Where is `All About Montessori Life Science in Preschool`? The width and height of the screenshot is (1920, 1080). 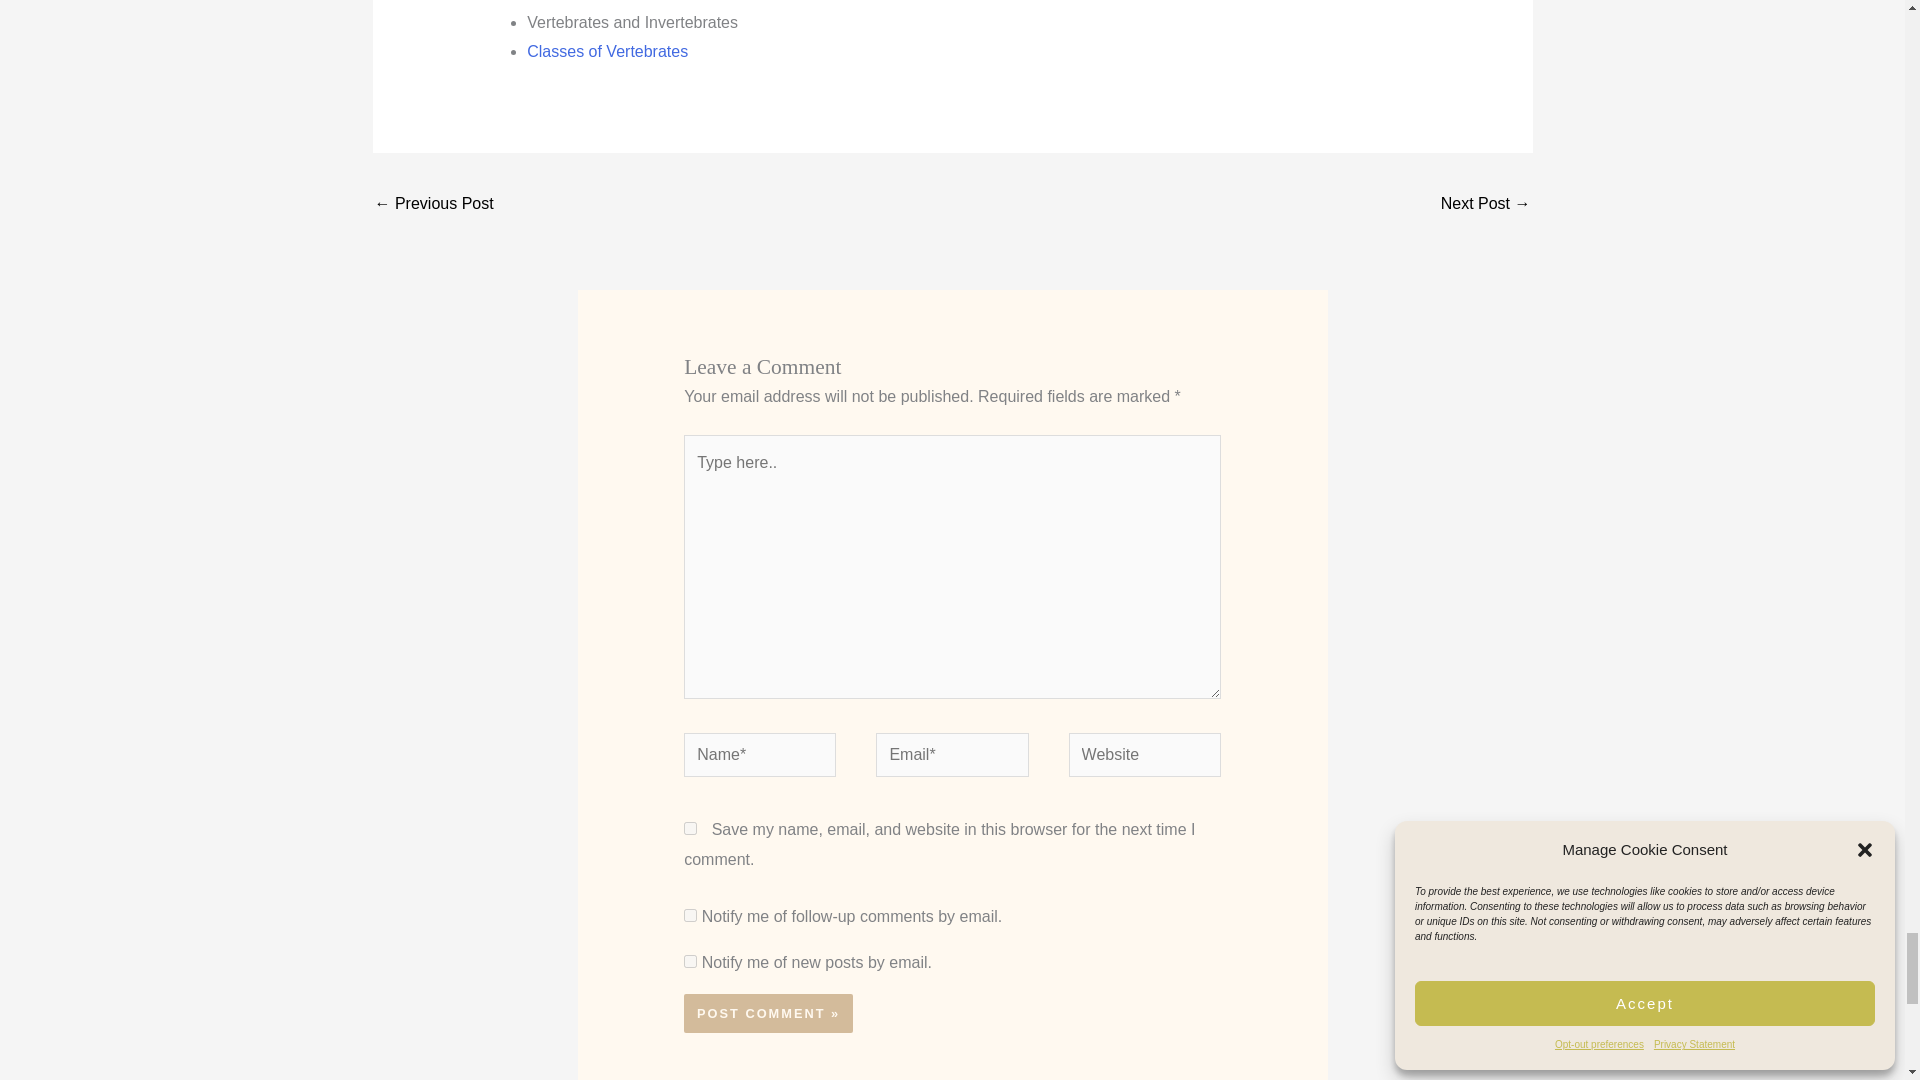
All About Montessori Life Science in Preschool is located at coordinates (434, 204).